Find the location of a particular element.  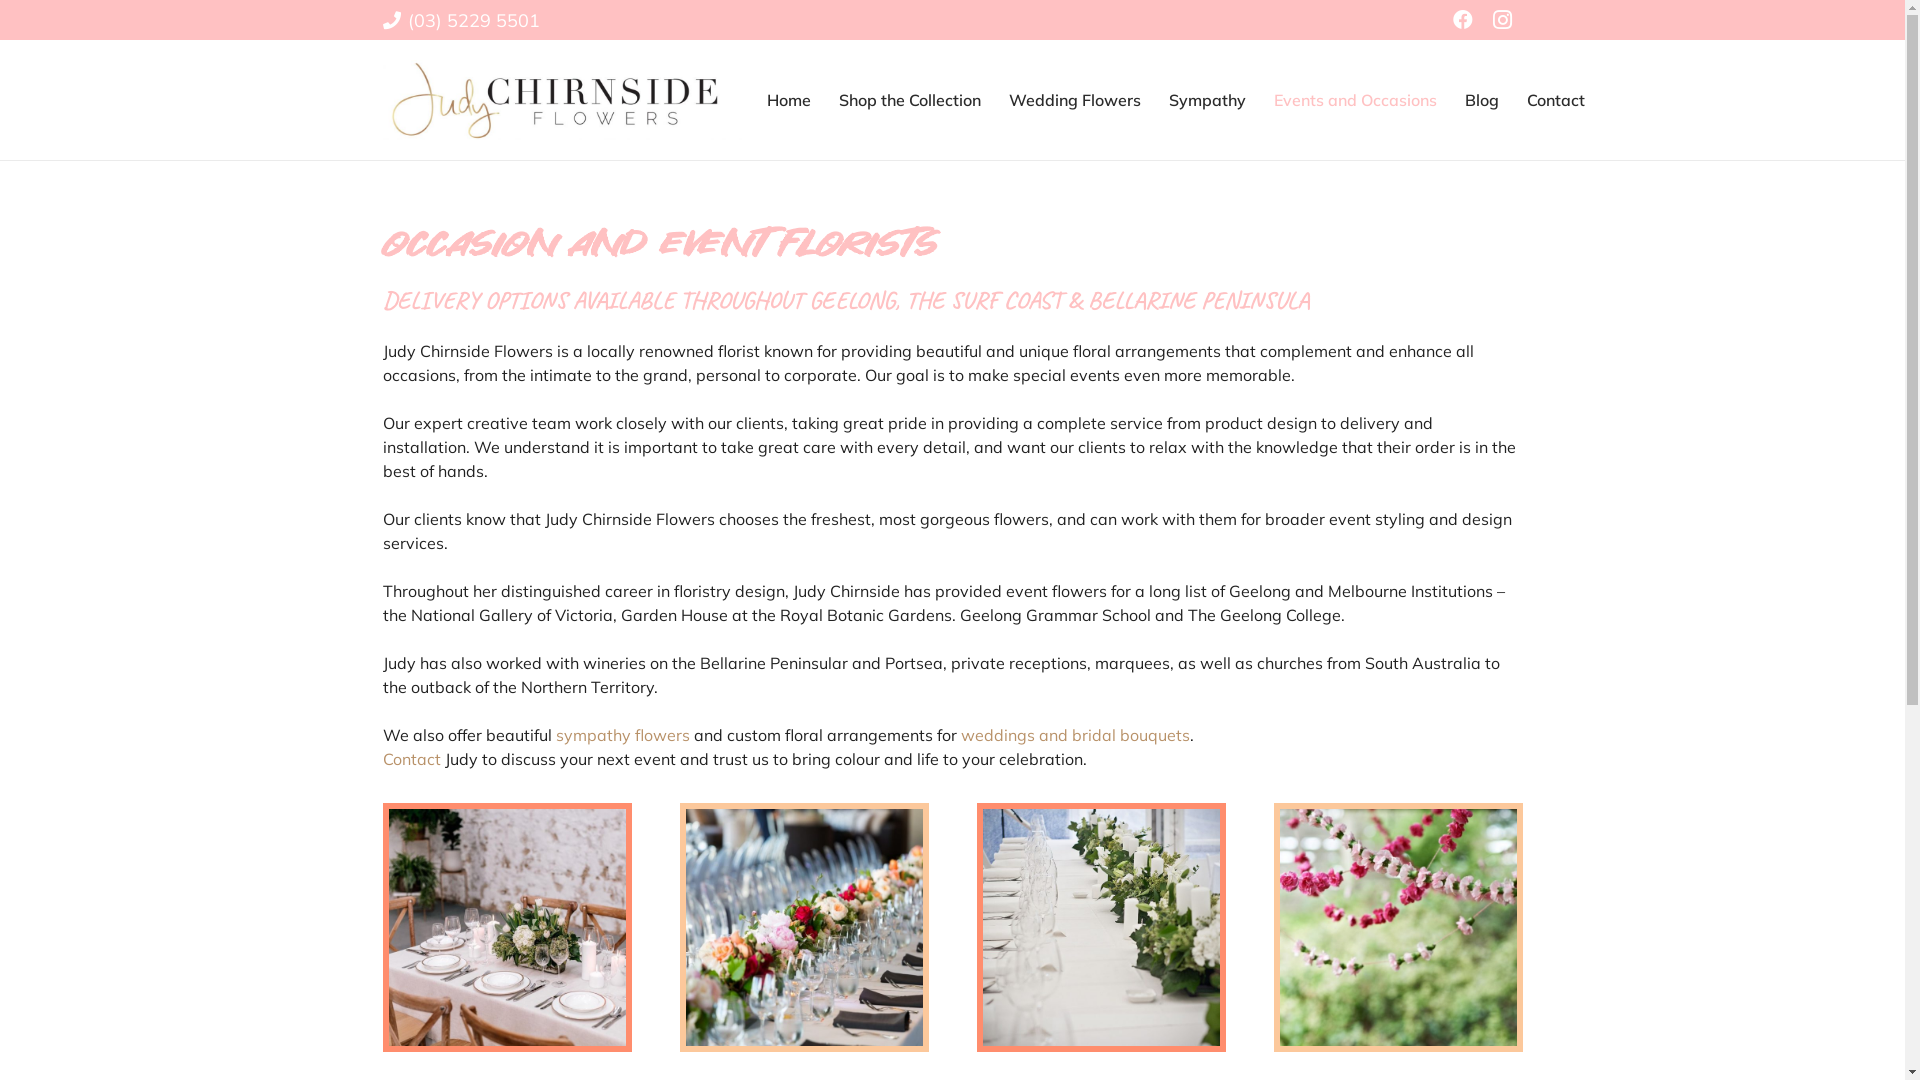

Sympathy is located at coordinates (1208, 100).